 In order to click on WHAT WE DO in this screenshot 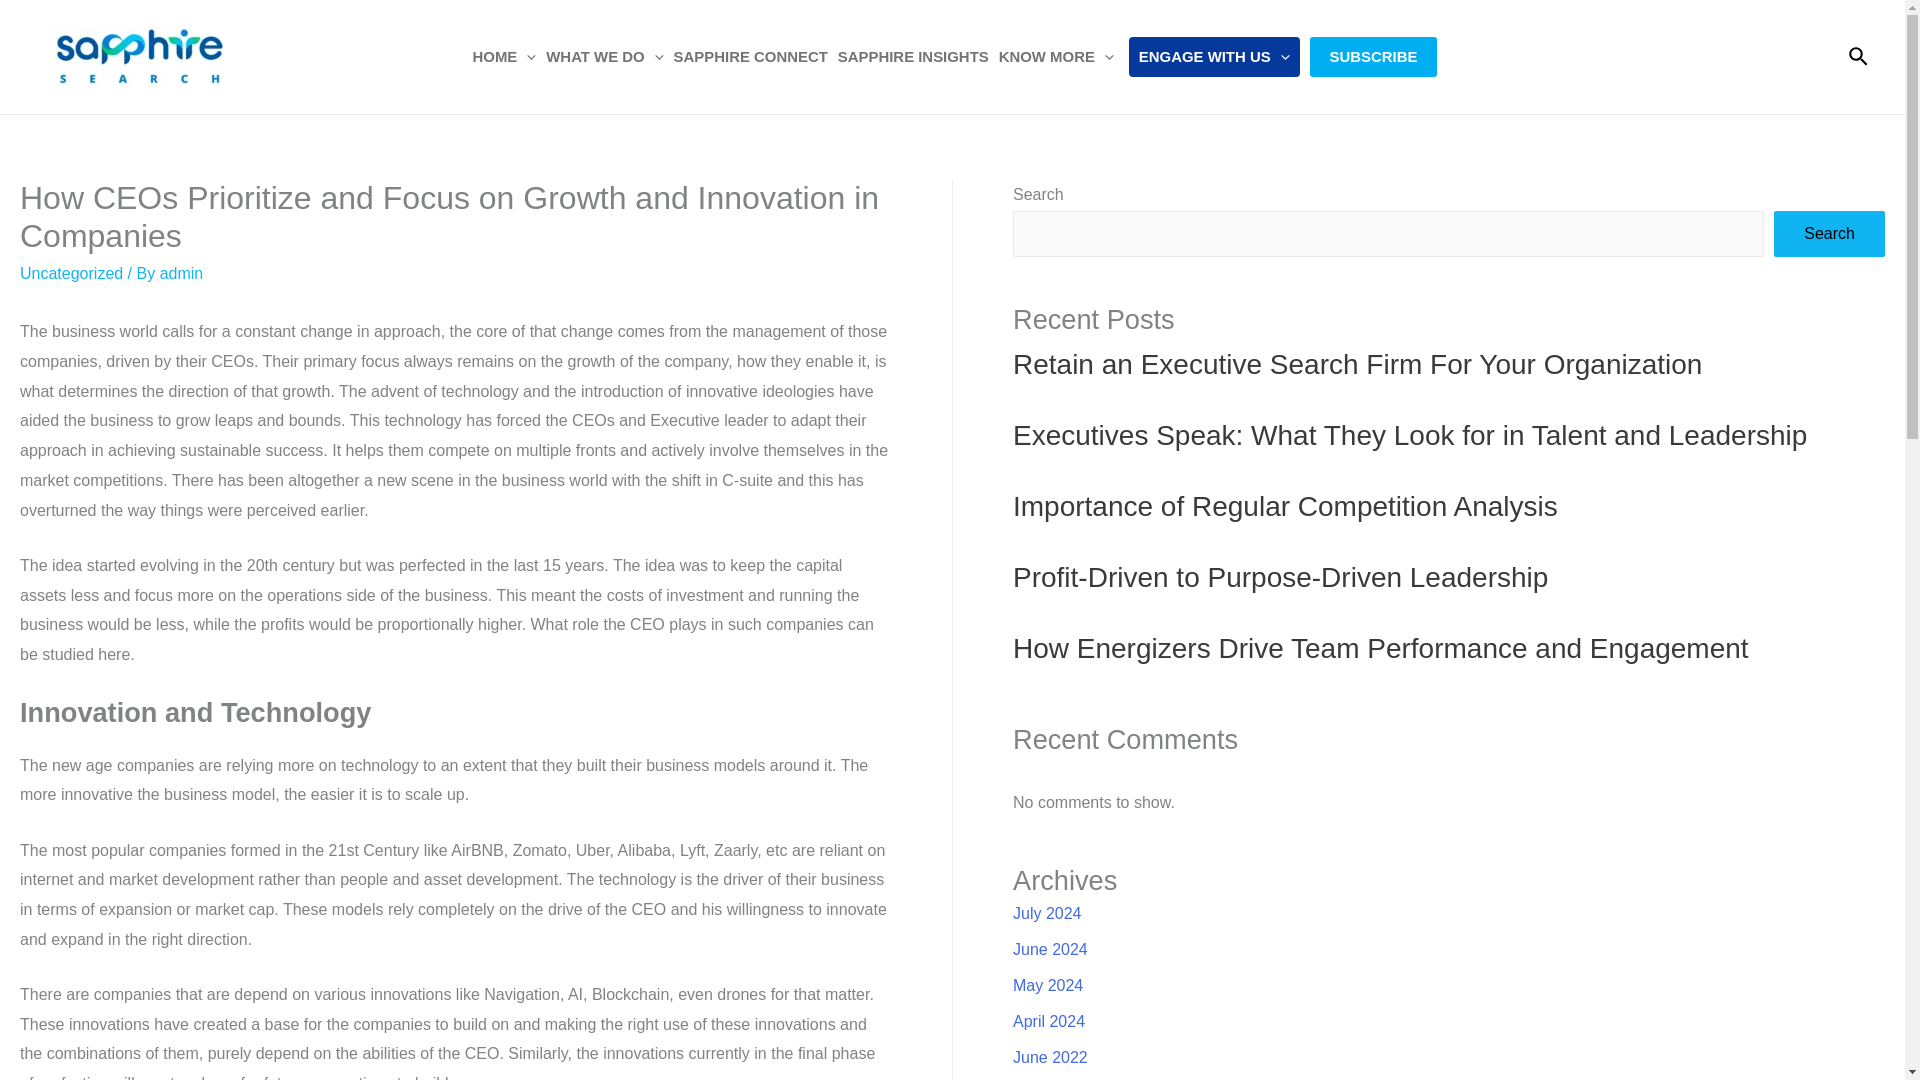, I will do `click(604, 56)`.